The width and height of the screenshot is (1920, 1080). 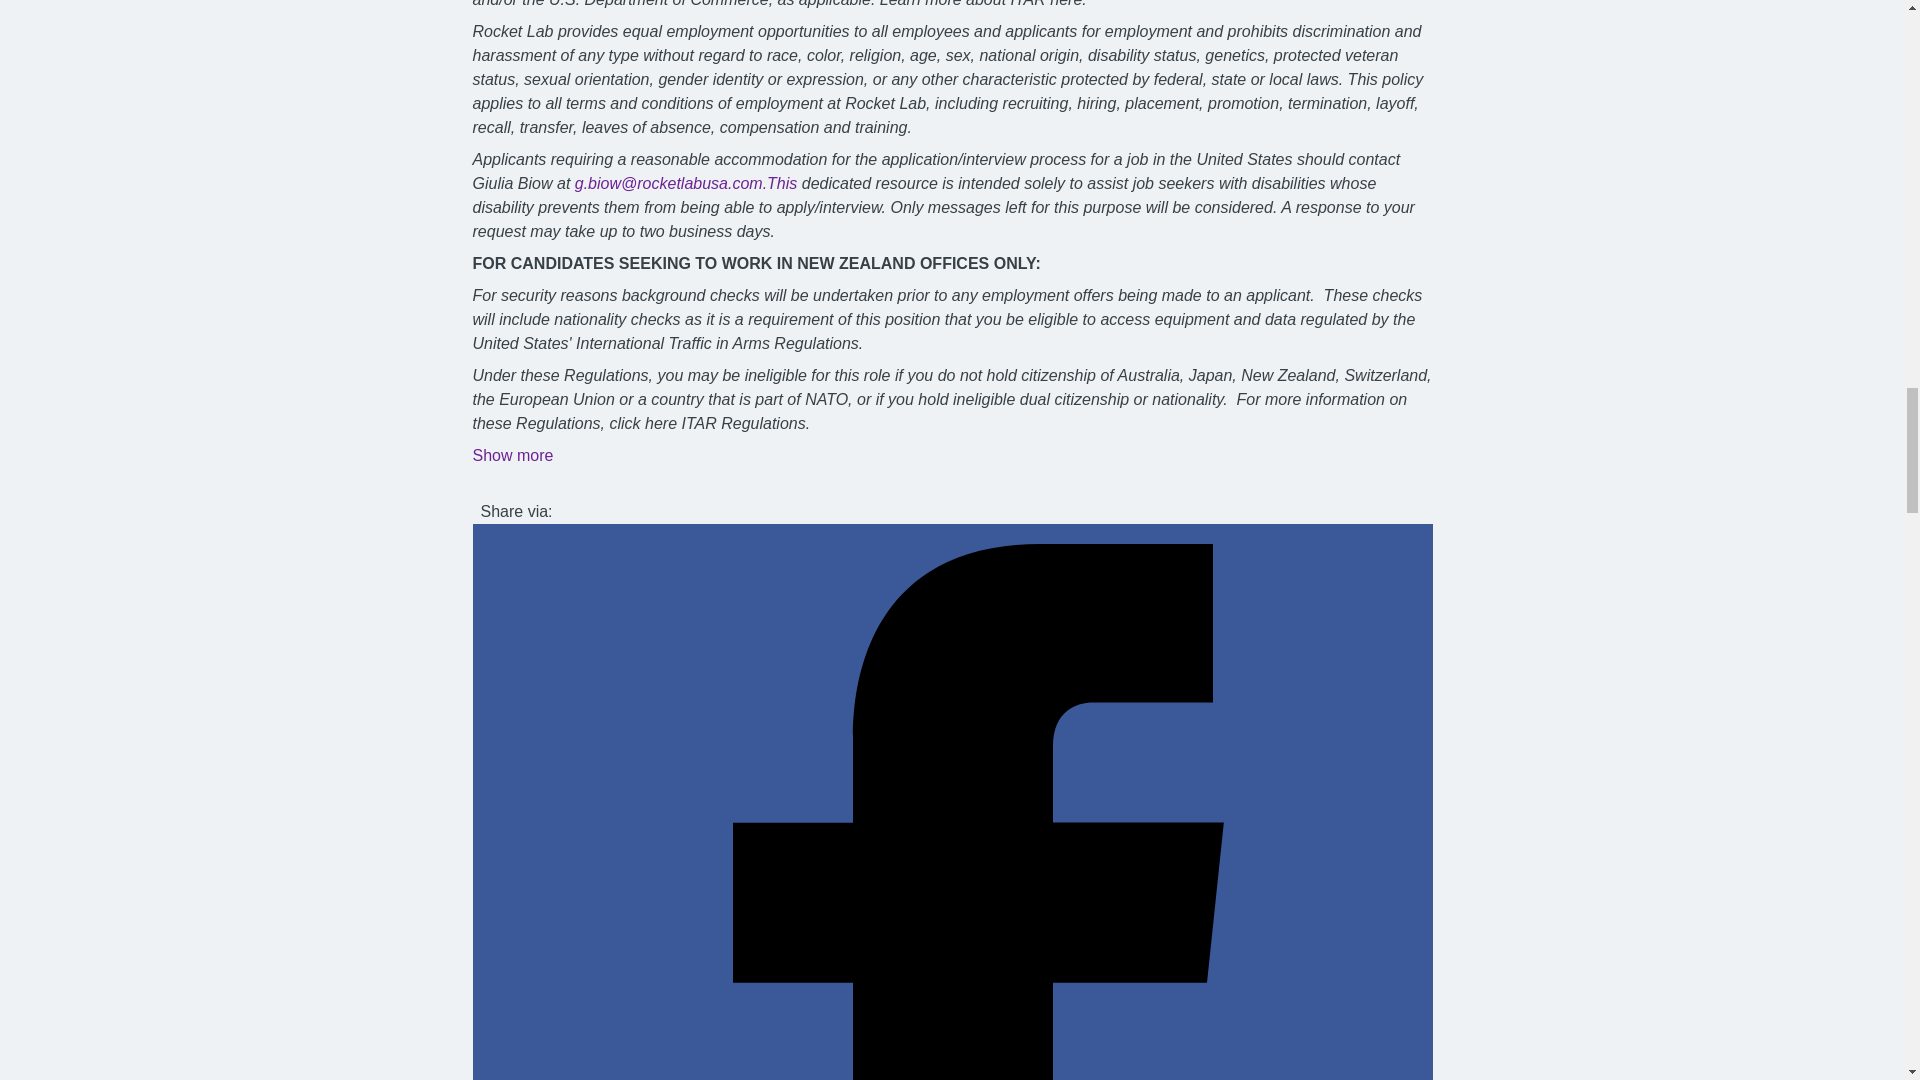 What do you see at coordinates (512, 456) in the screenshot?
I see `Show more` at bounding box center [512, 456].